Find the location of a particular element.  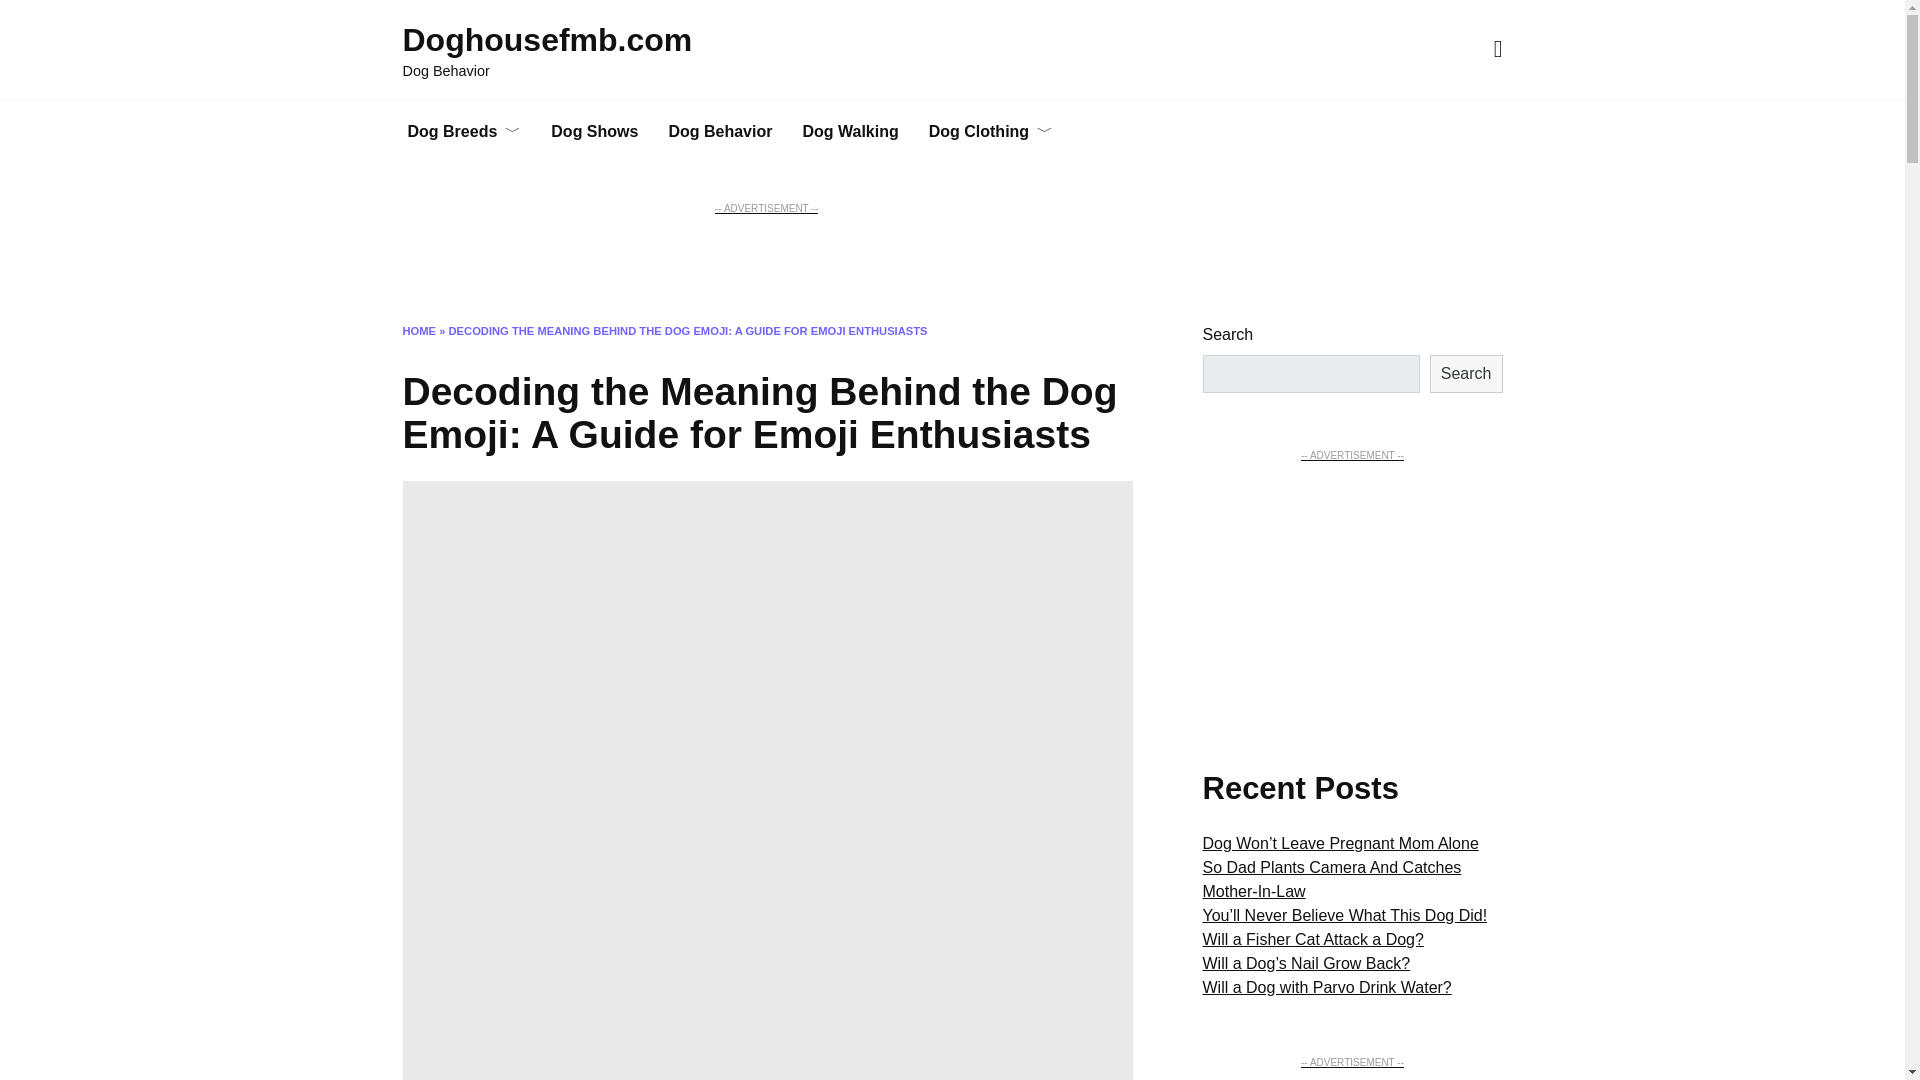

Dog Walking is located at coordinates (850, 132).